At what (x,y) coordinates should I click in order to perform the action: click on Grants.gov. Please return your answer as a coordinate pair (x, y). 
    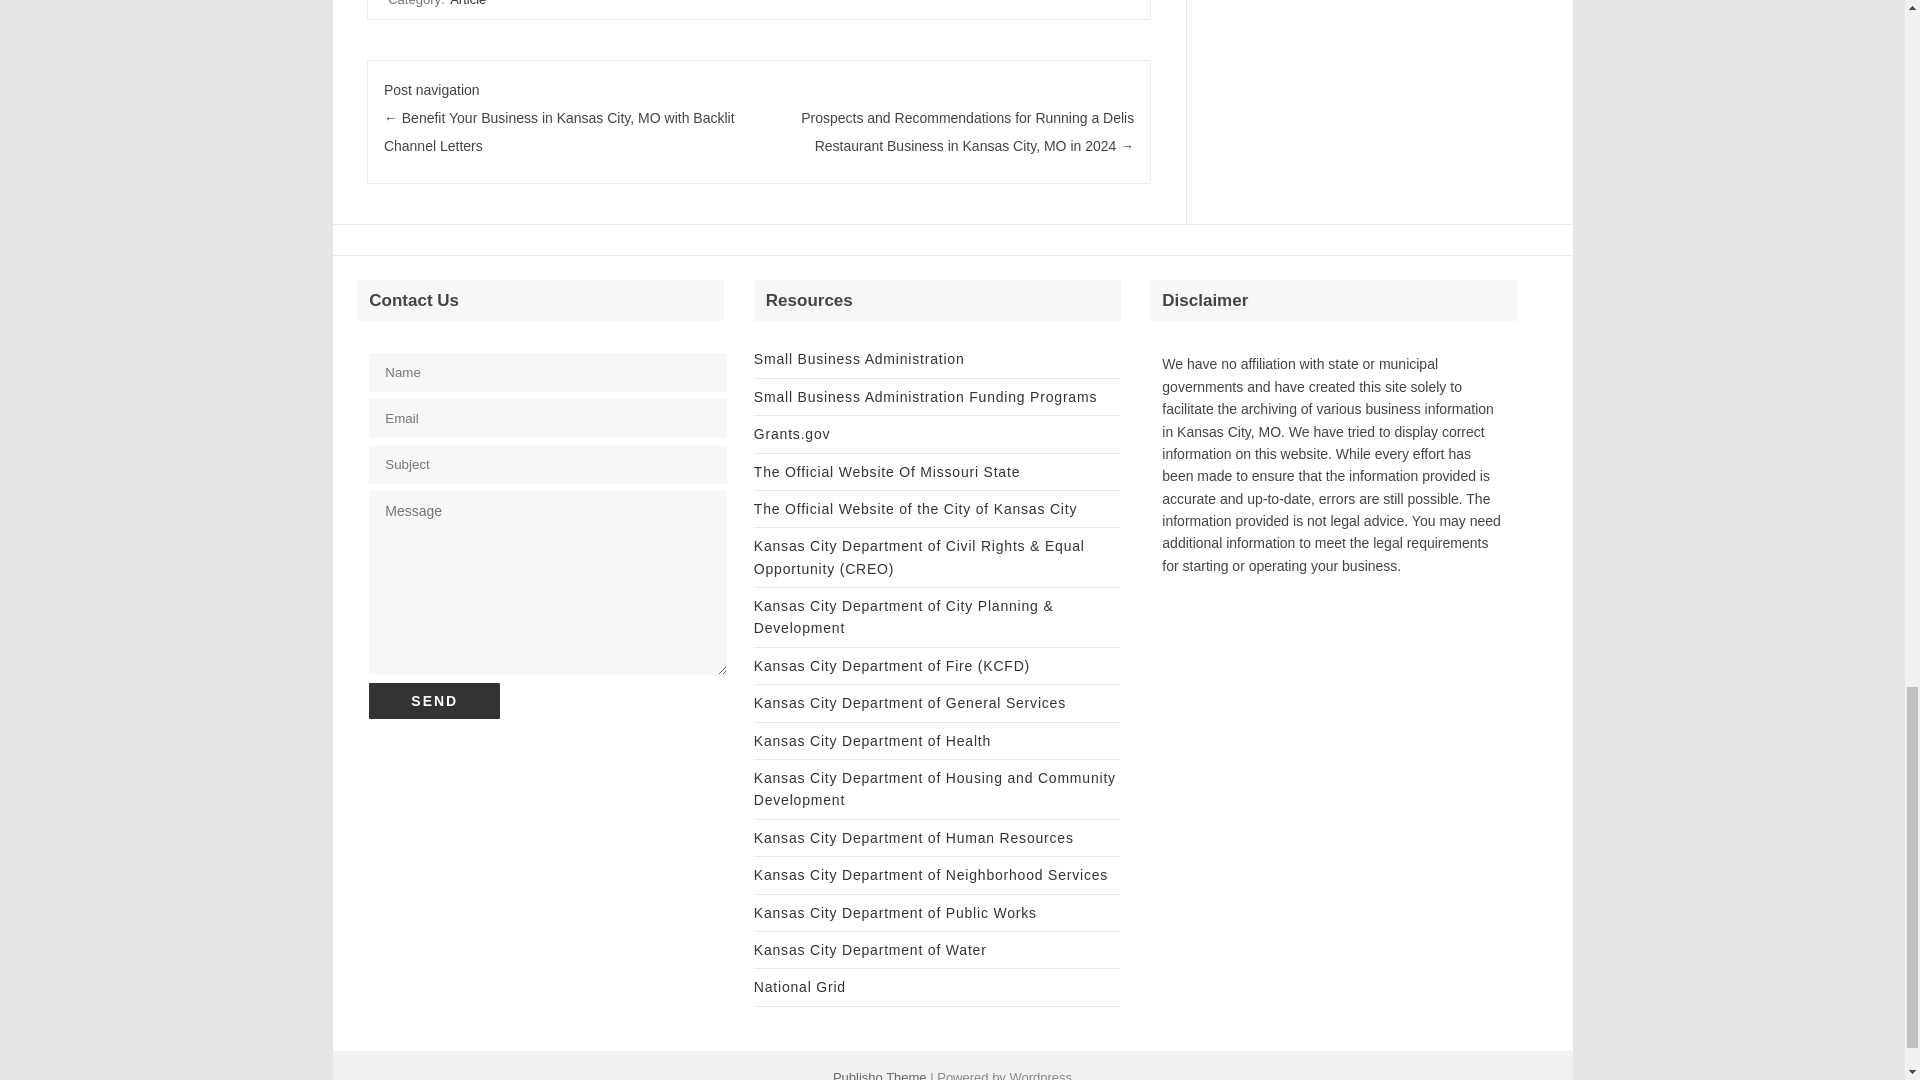
    Looking at the image, I should click on (792, 433).